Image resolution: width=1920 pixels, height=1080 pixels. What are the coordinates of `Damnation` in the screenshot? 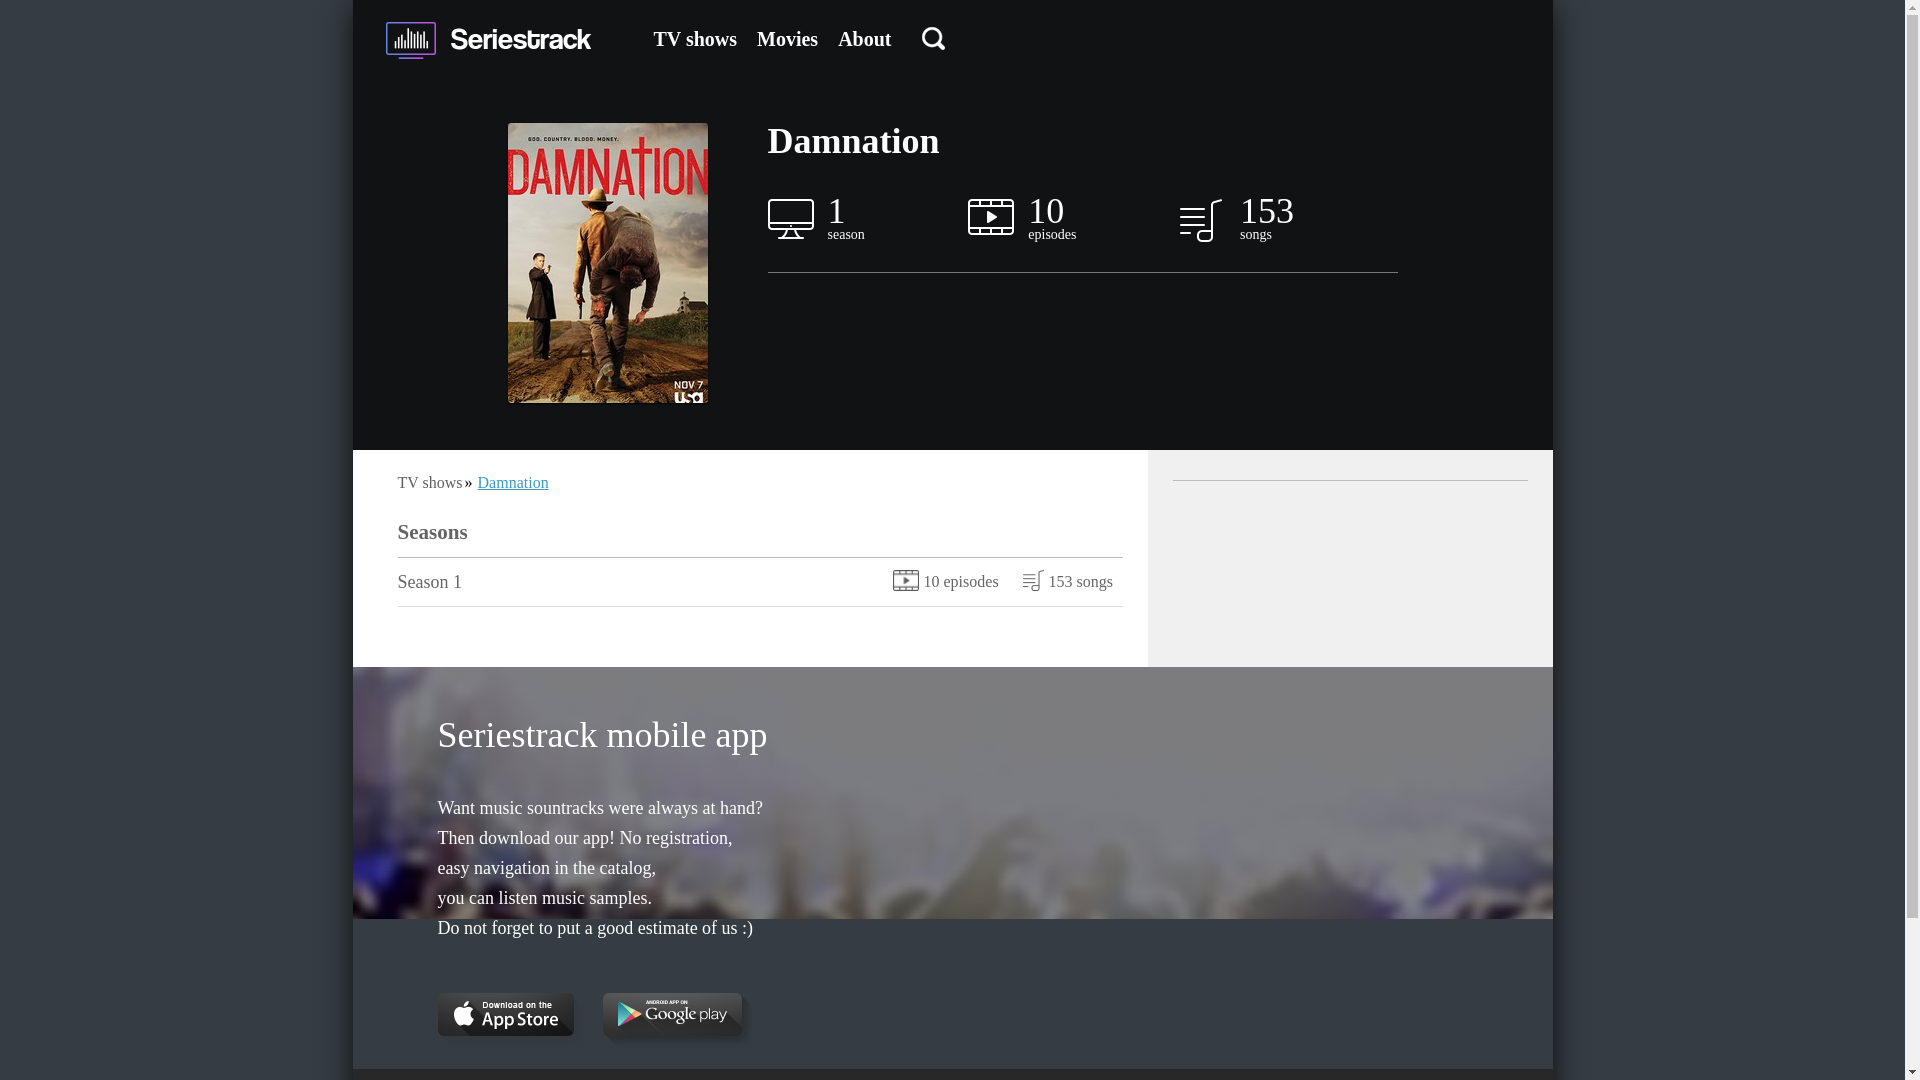 It's located at (514, 482).